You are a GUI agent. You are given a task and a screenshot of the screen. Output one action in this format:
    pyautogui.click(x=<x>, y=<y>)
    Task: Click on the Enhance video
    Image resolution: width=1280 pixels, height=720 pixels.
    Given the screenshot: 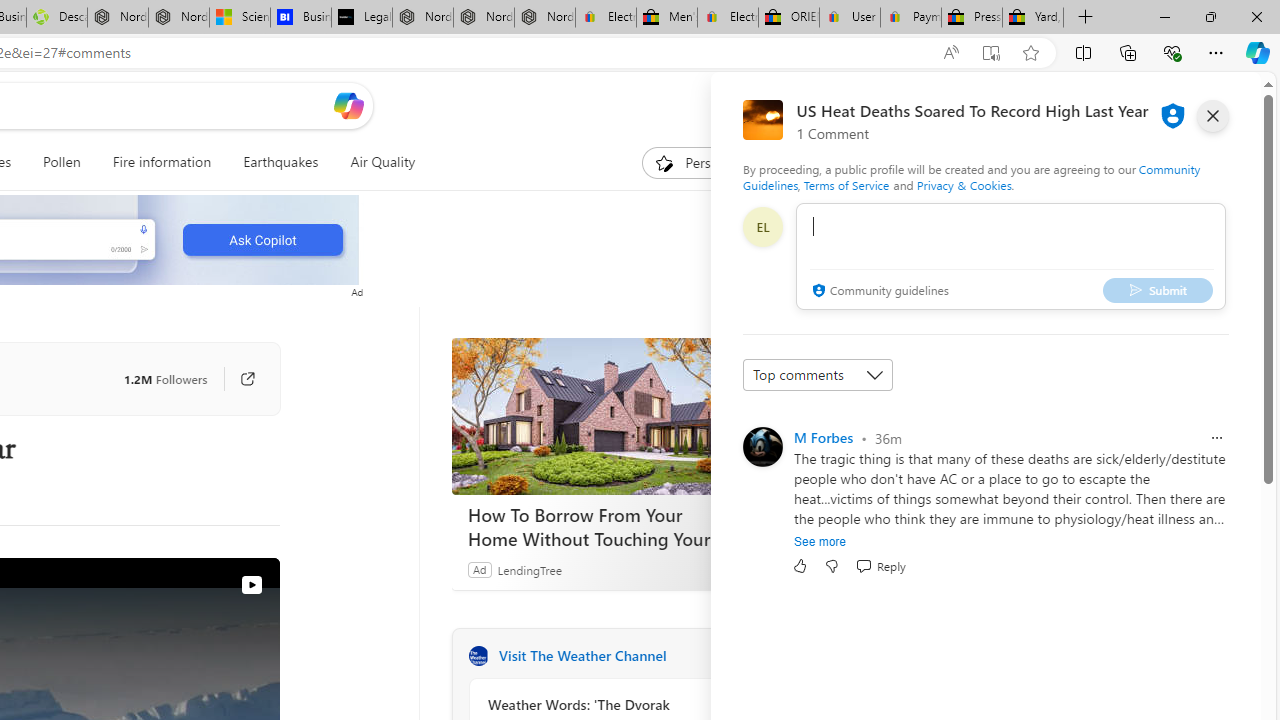 What is the action you would take?
    pyautogui.click(x=950, y=53)
    